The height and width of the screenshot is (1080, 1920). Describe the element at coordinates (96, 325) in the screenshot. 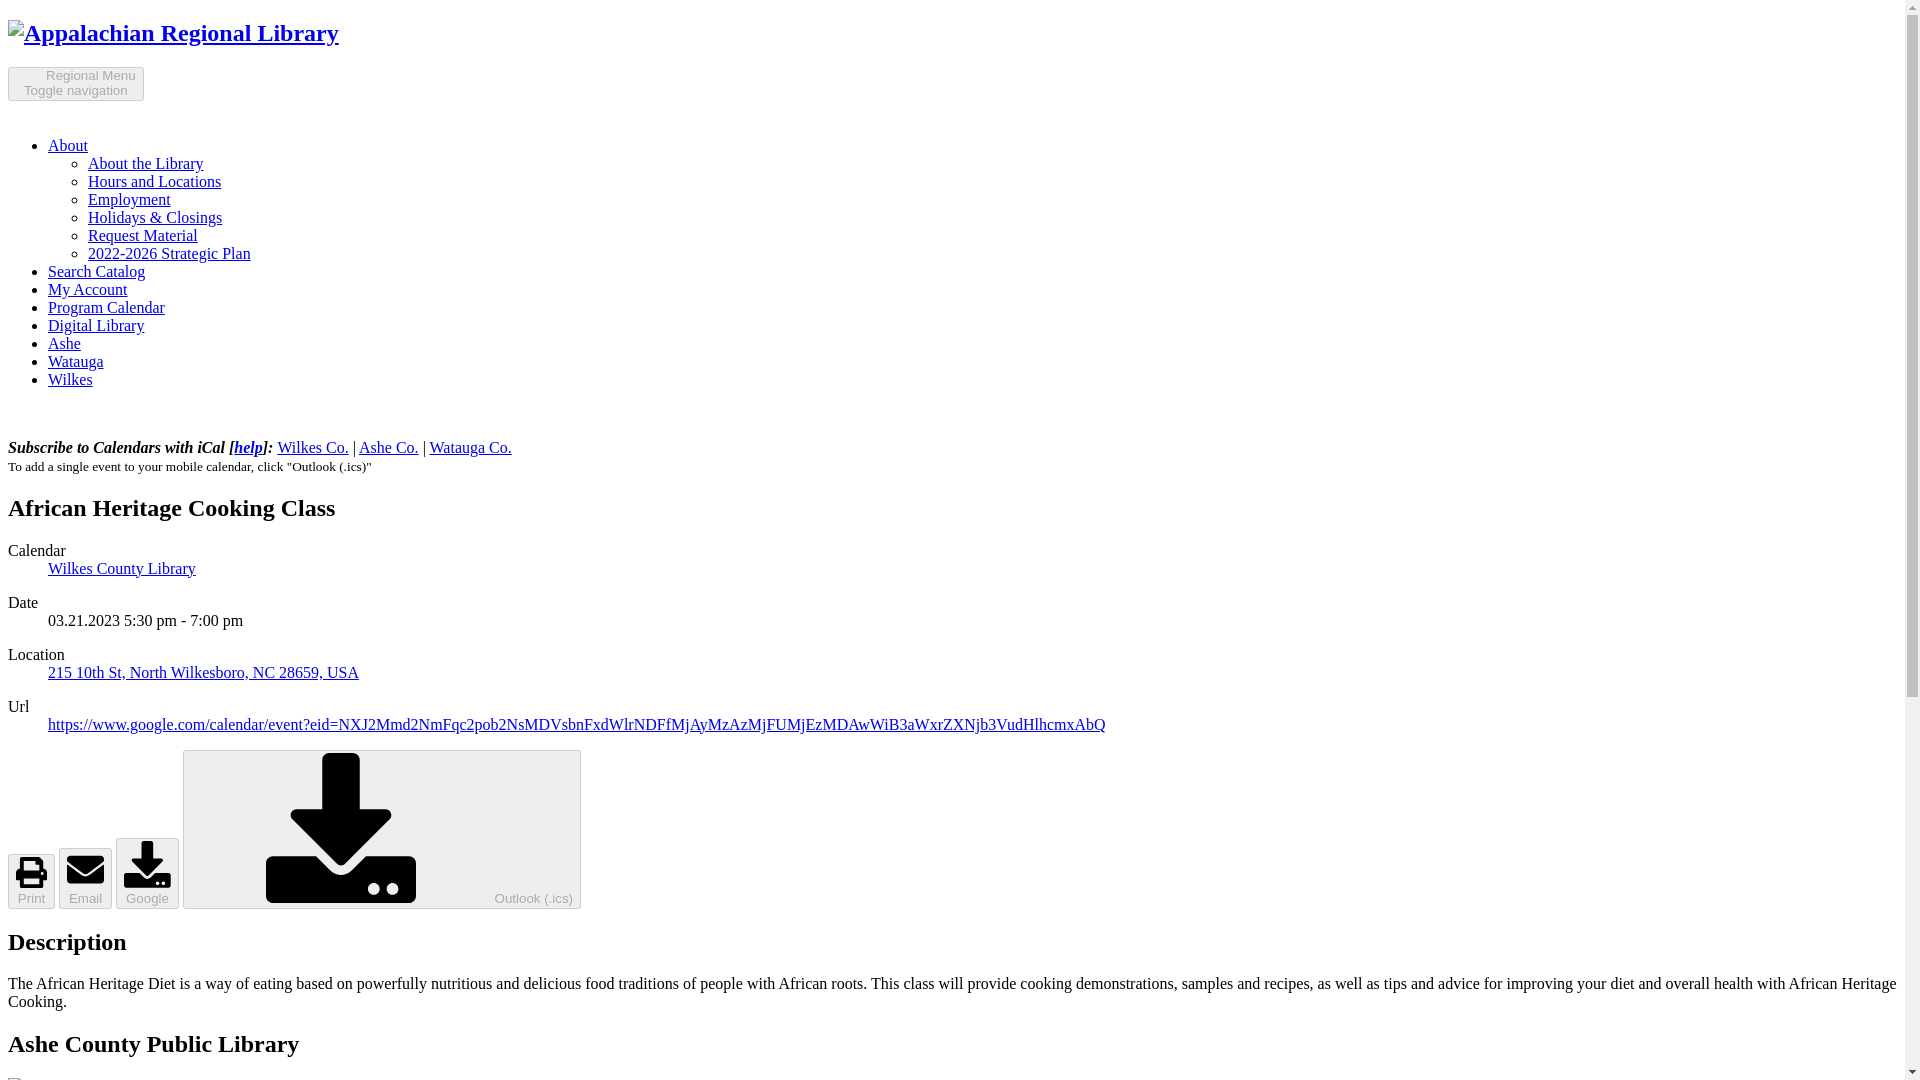

I see `Digital Library` at that location.